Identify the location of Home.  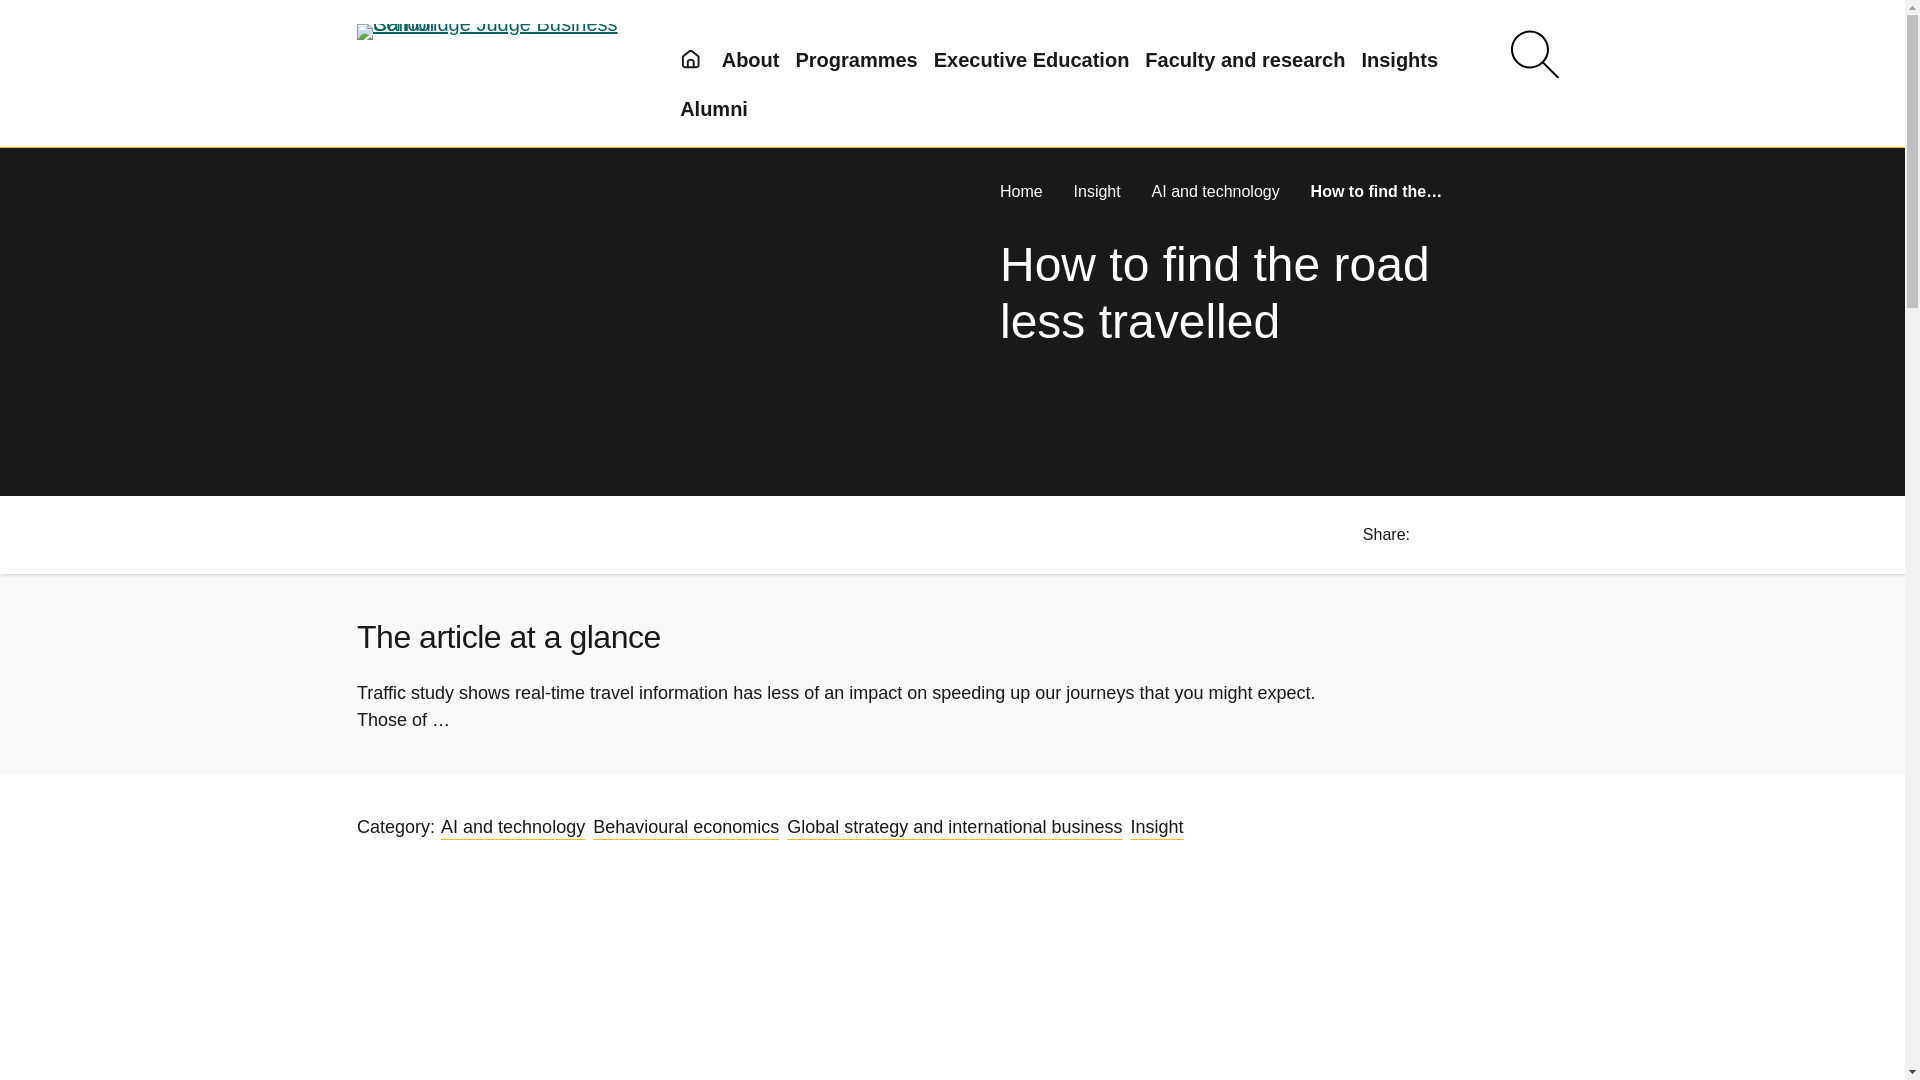
(1023, 190).